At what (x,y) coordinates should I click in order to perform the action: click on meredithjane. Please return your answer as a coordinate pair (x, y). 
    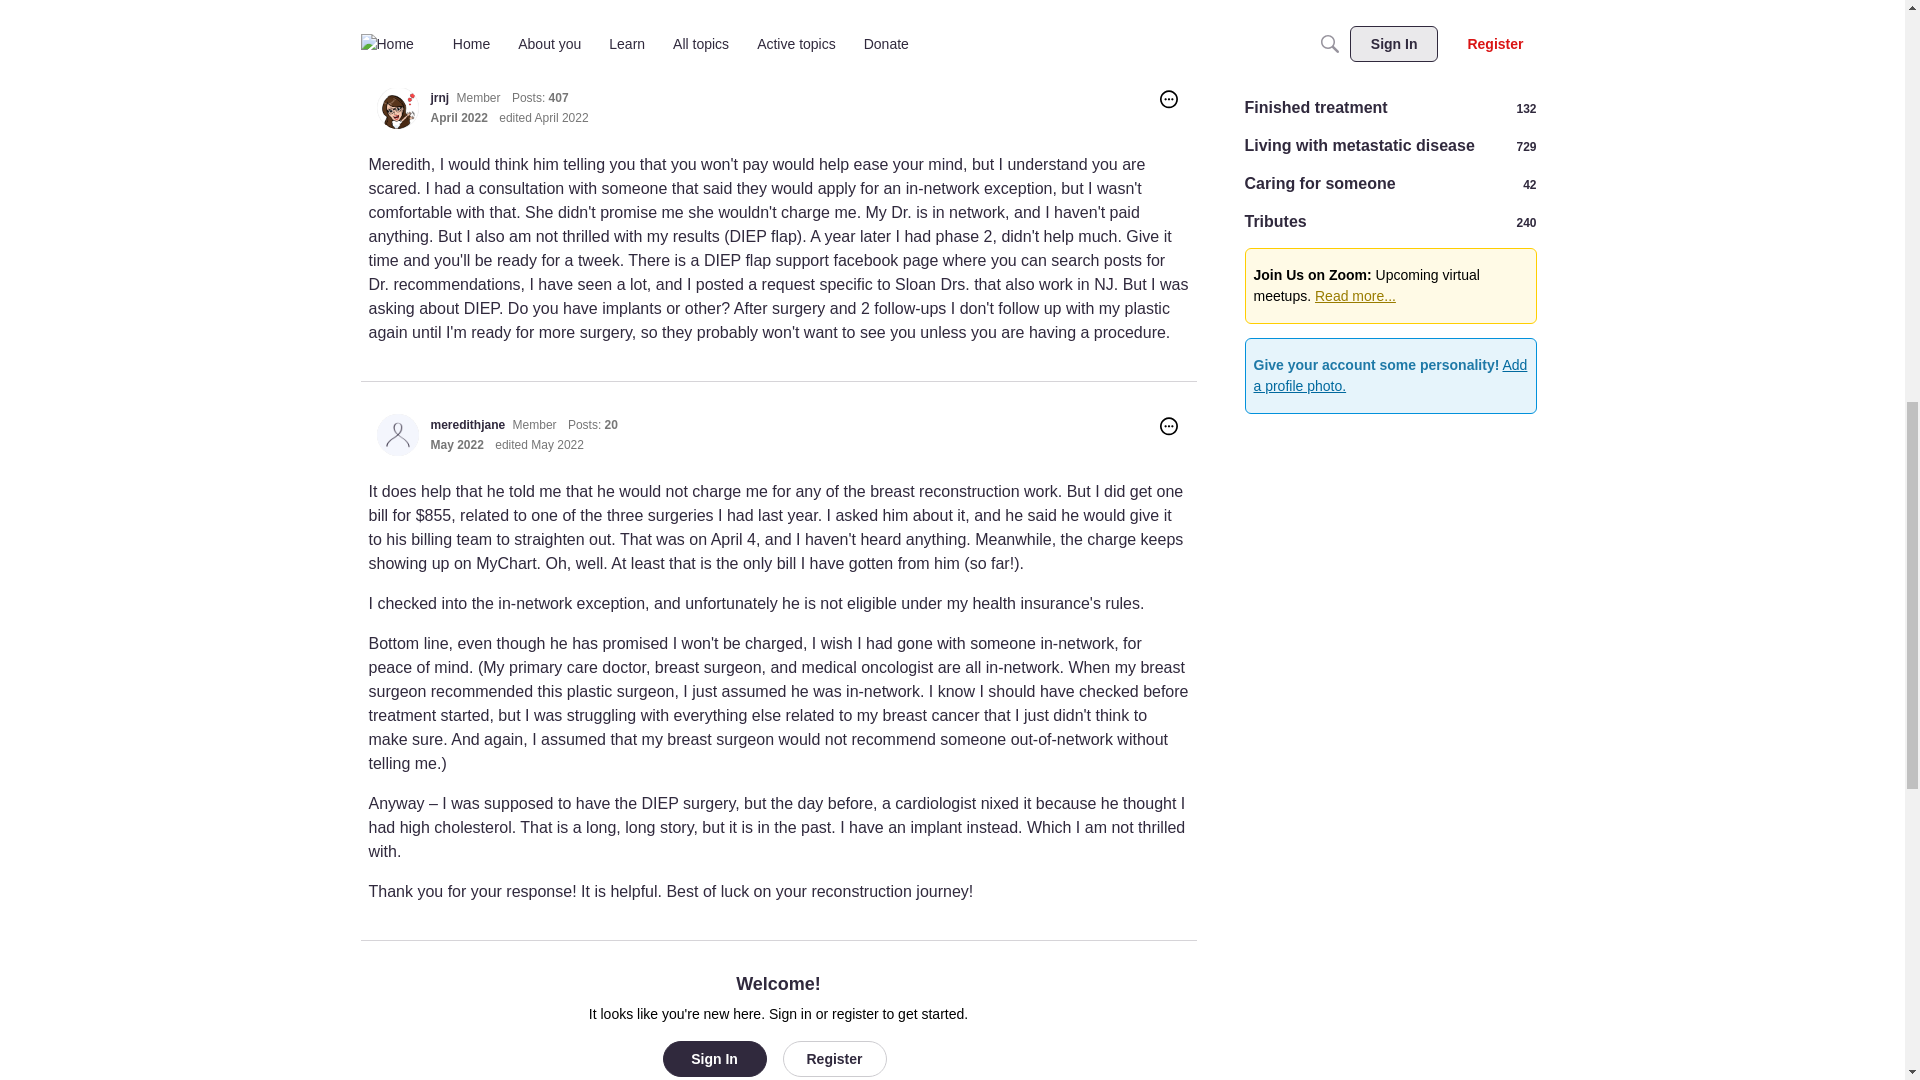
    Looking at the image, I should click on (467, 424).